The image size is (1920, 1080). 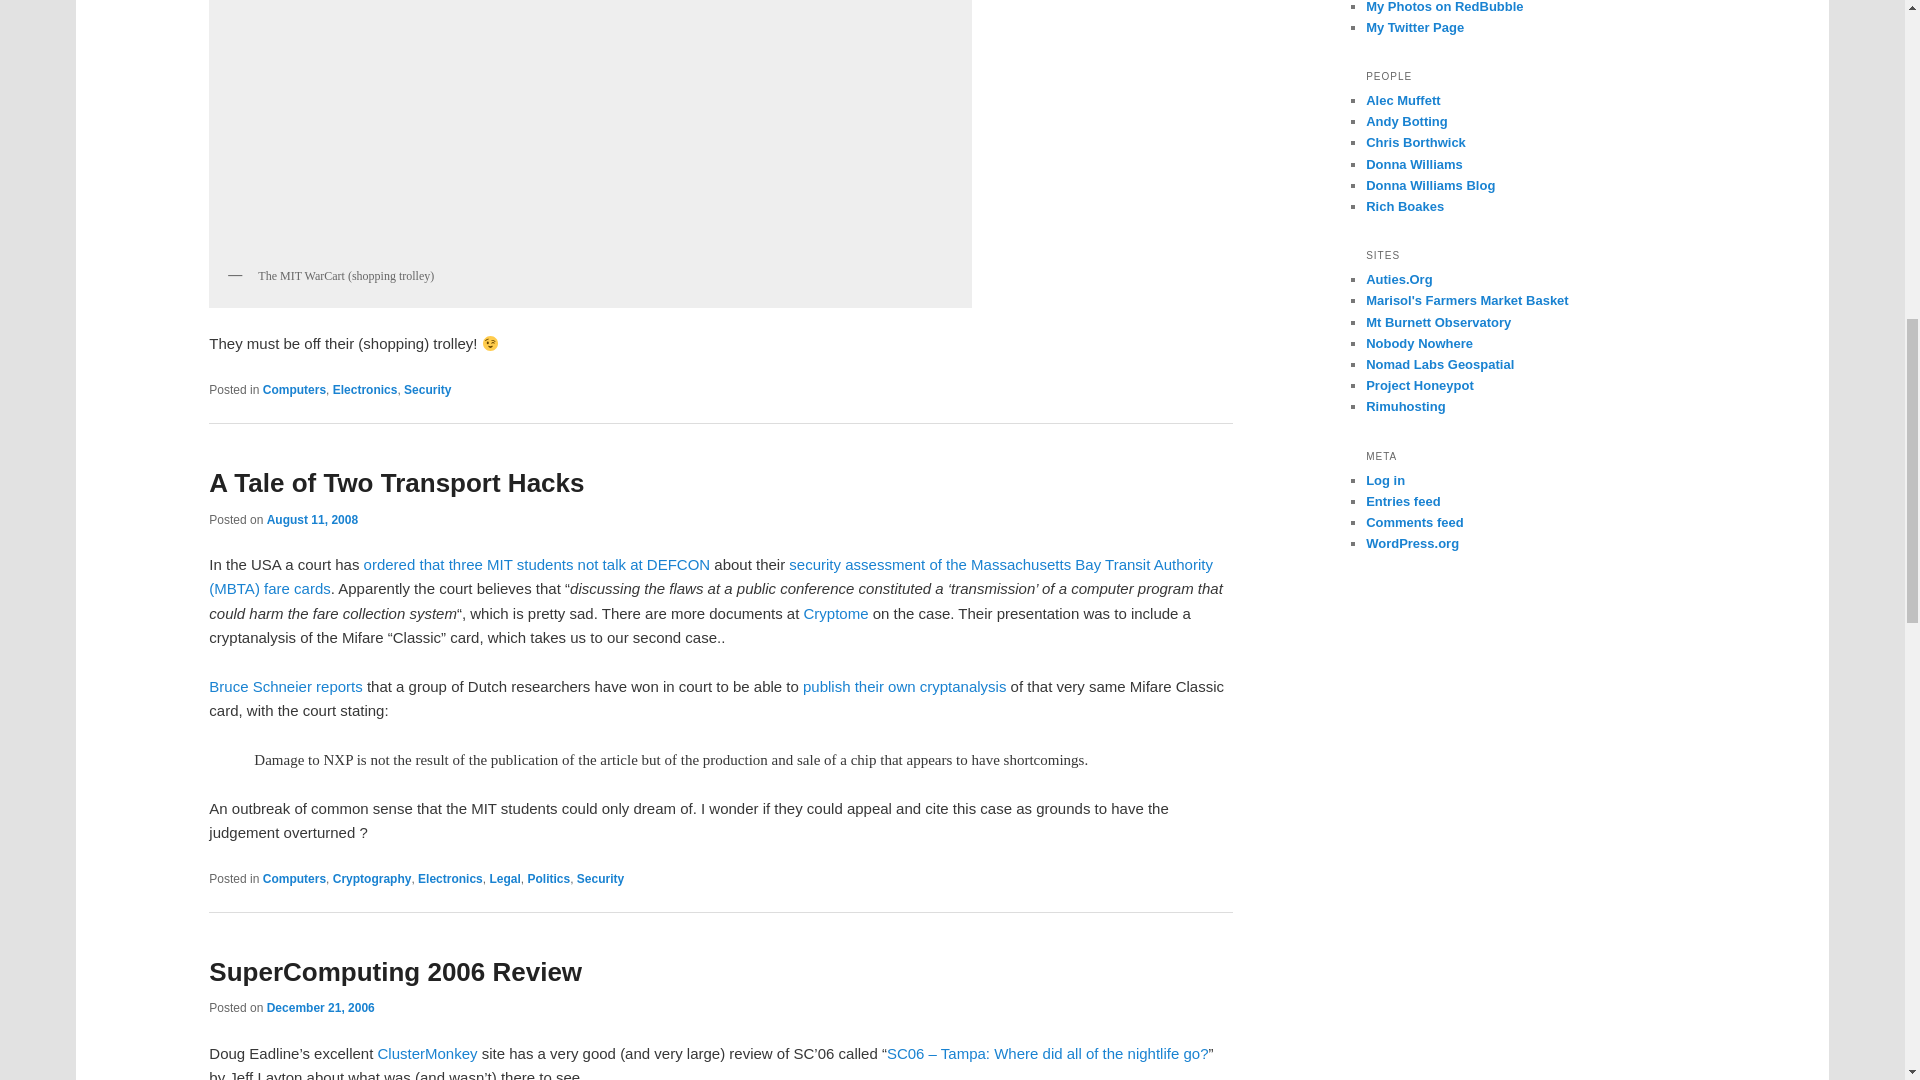 What do you see at coordinates (364, 390) in the screenshot?
I see `Electronics` at bounding box center [364, 390].